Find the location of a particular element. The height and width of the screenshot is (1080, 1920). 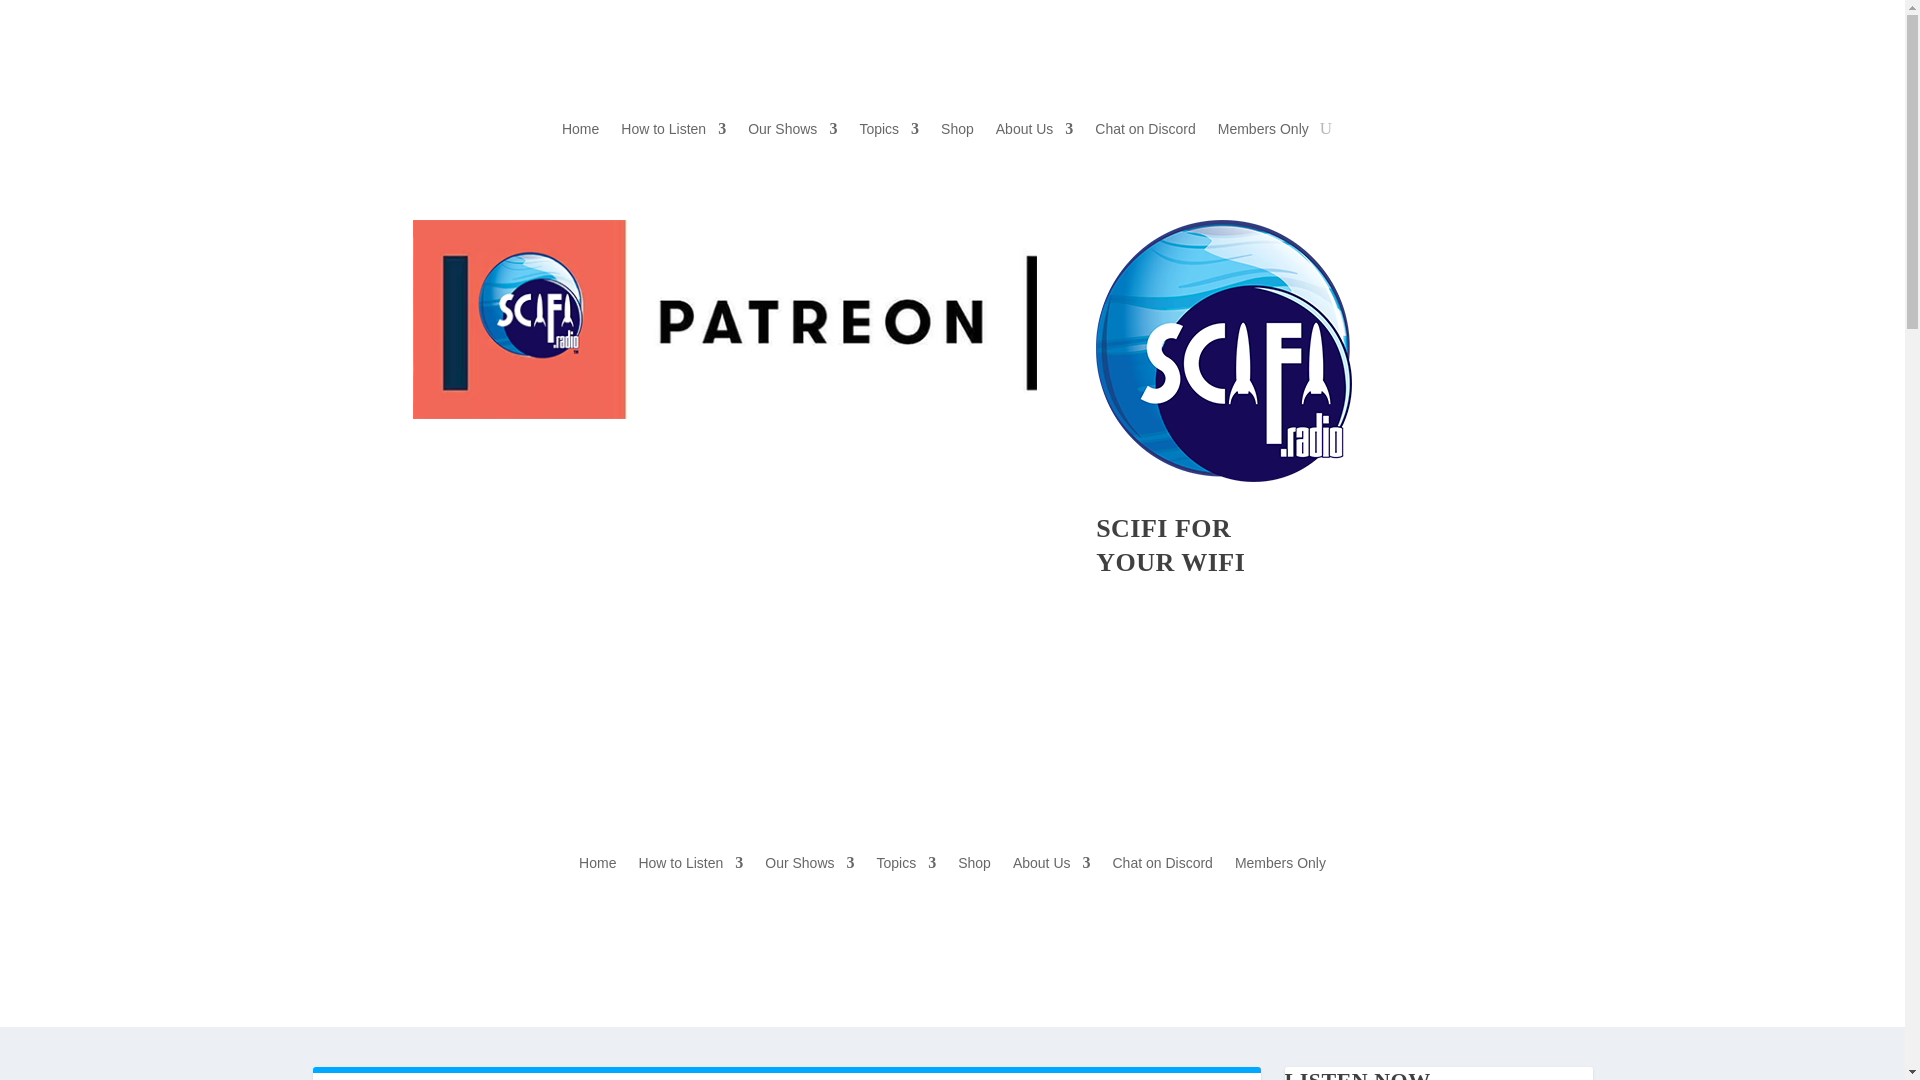

Our Shows is located at coordinates (792, 132).